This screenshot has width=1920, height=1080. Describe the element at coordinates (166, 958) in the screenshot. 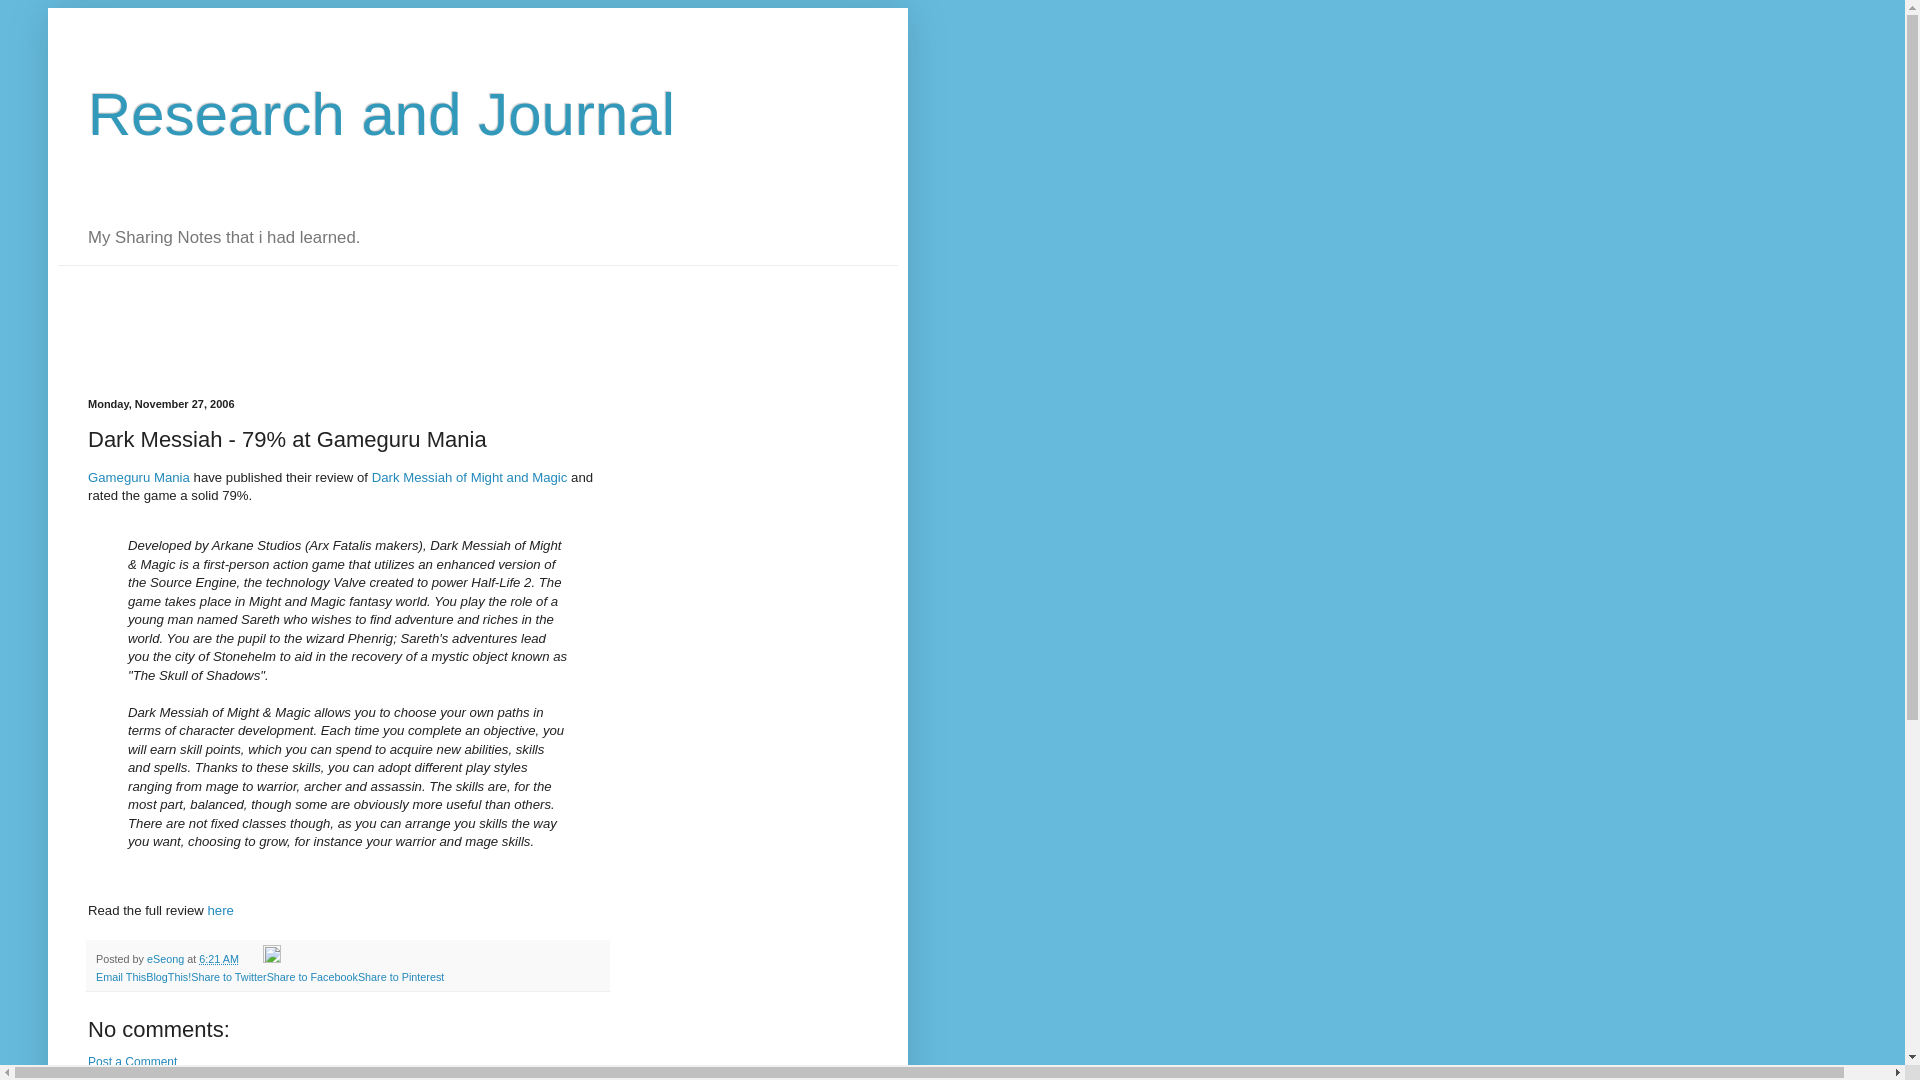

I see `author profile` at that location.